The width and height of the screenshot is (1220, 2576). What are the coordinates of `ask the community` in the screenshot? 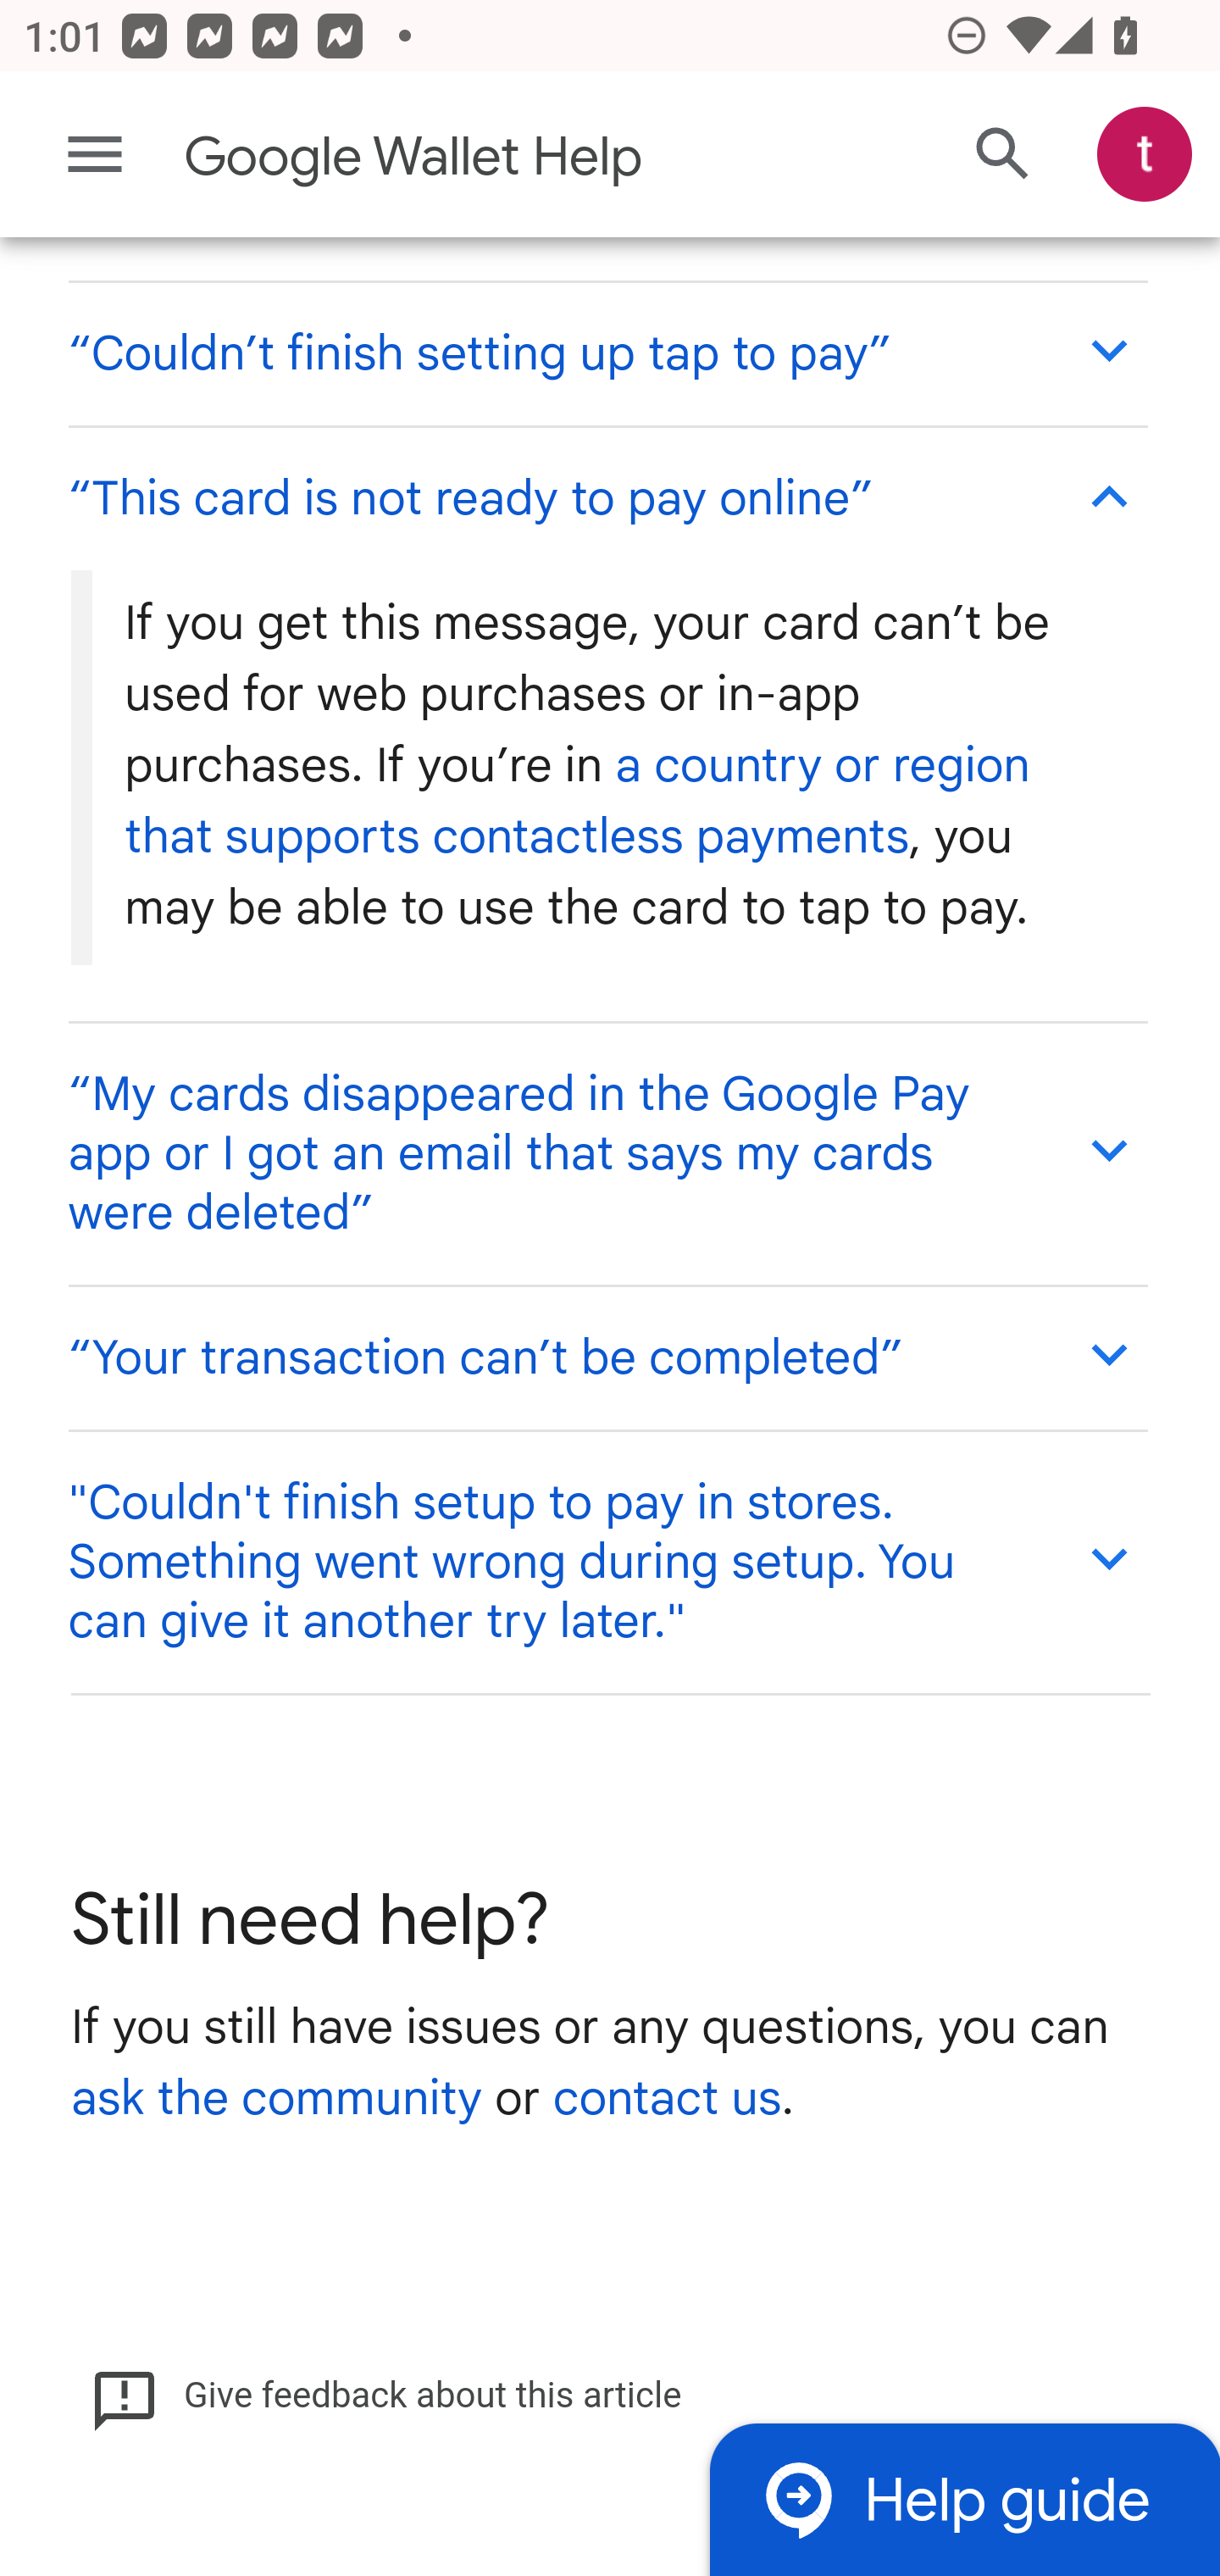 It's located at (276, 2101).